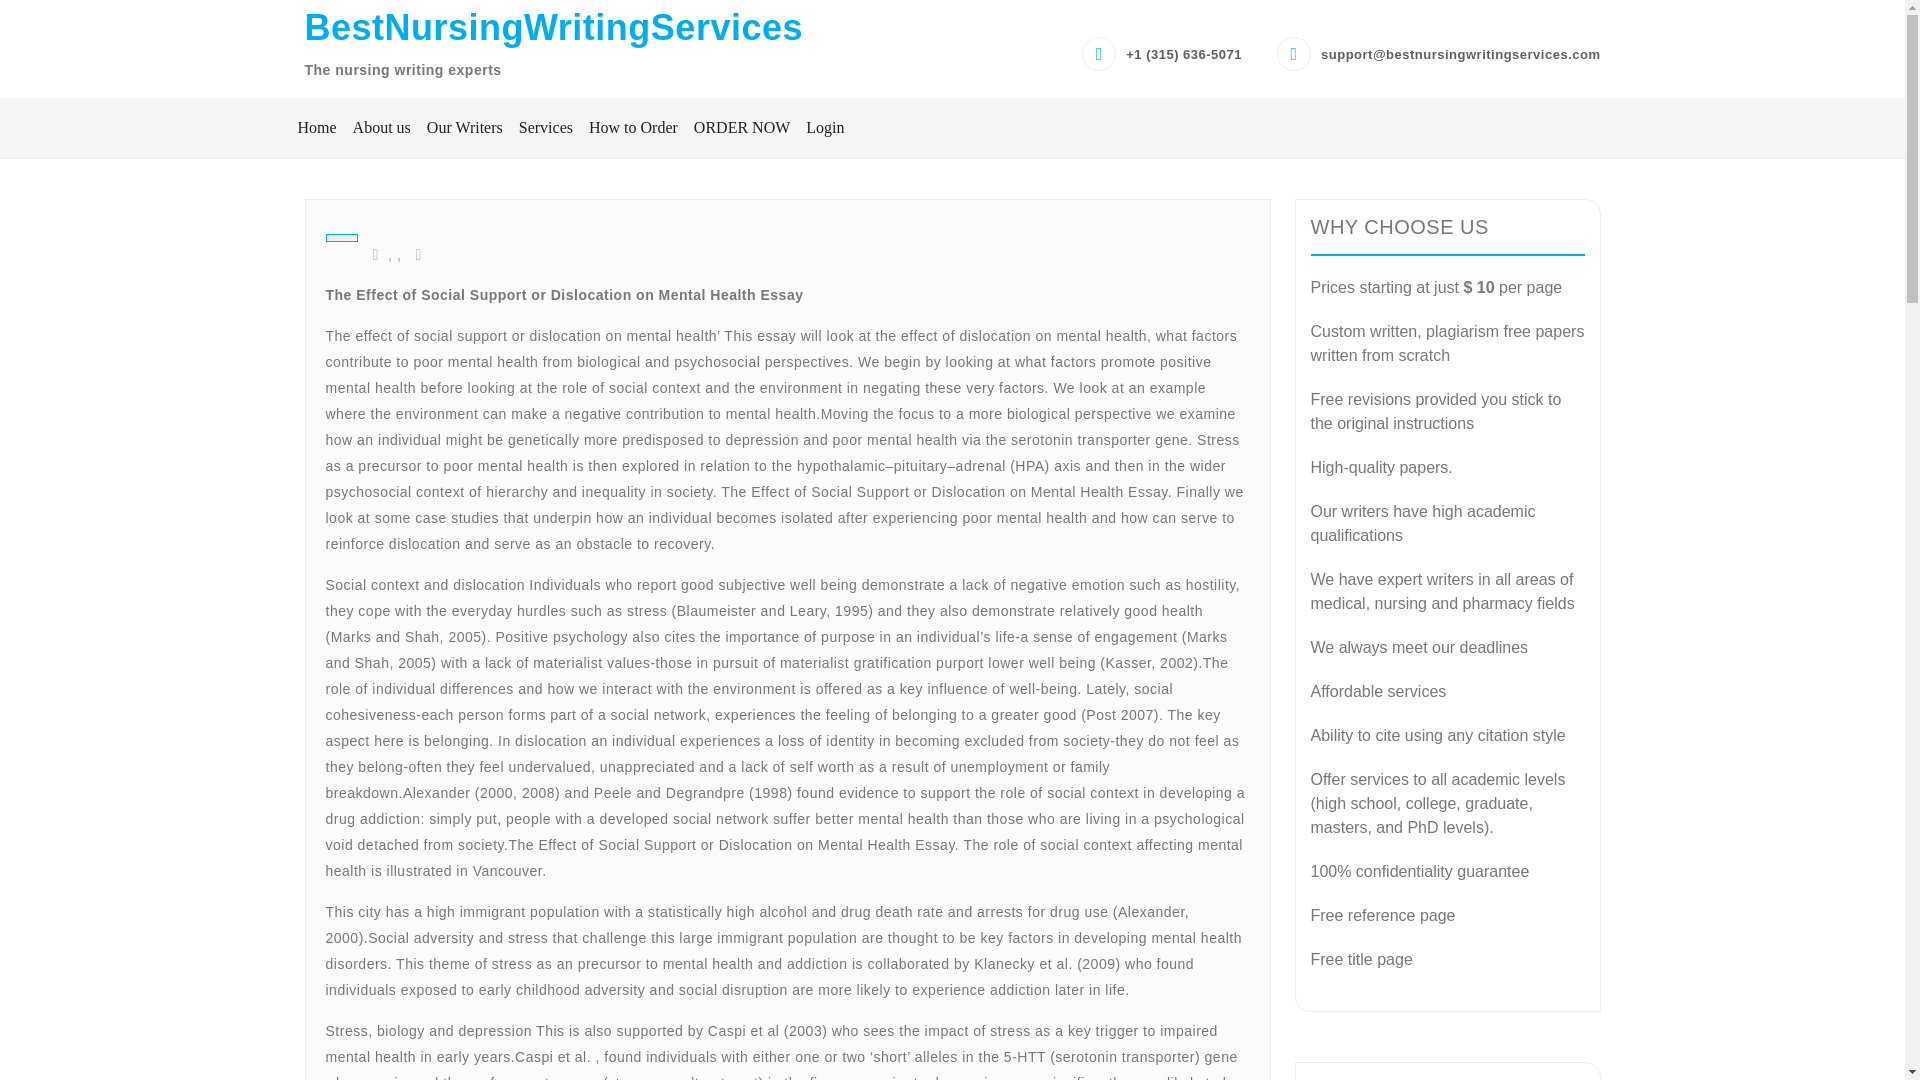 Image resolution: width=1920 pixels, height=1080 pixels. I want to click on ORDER NOW, so click(742, 128).